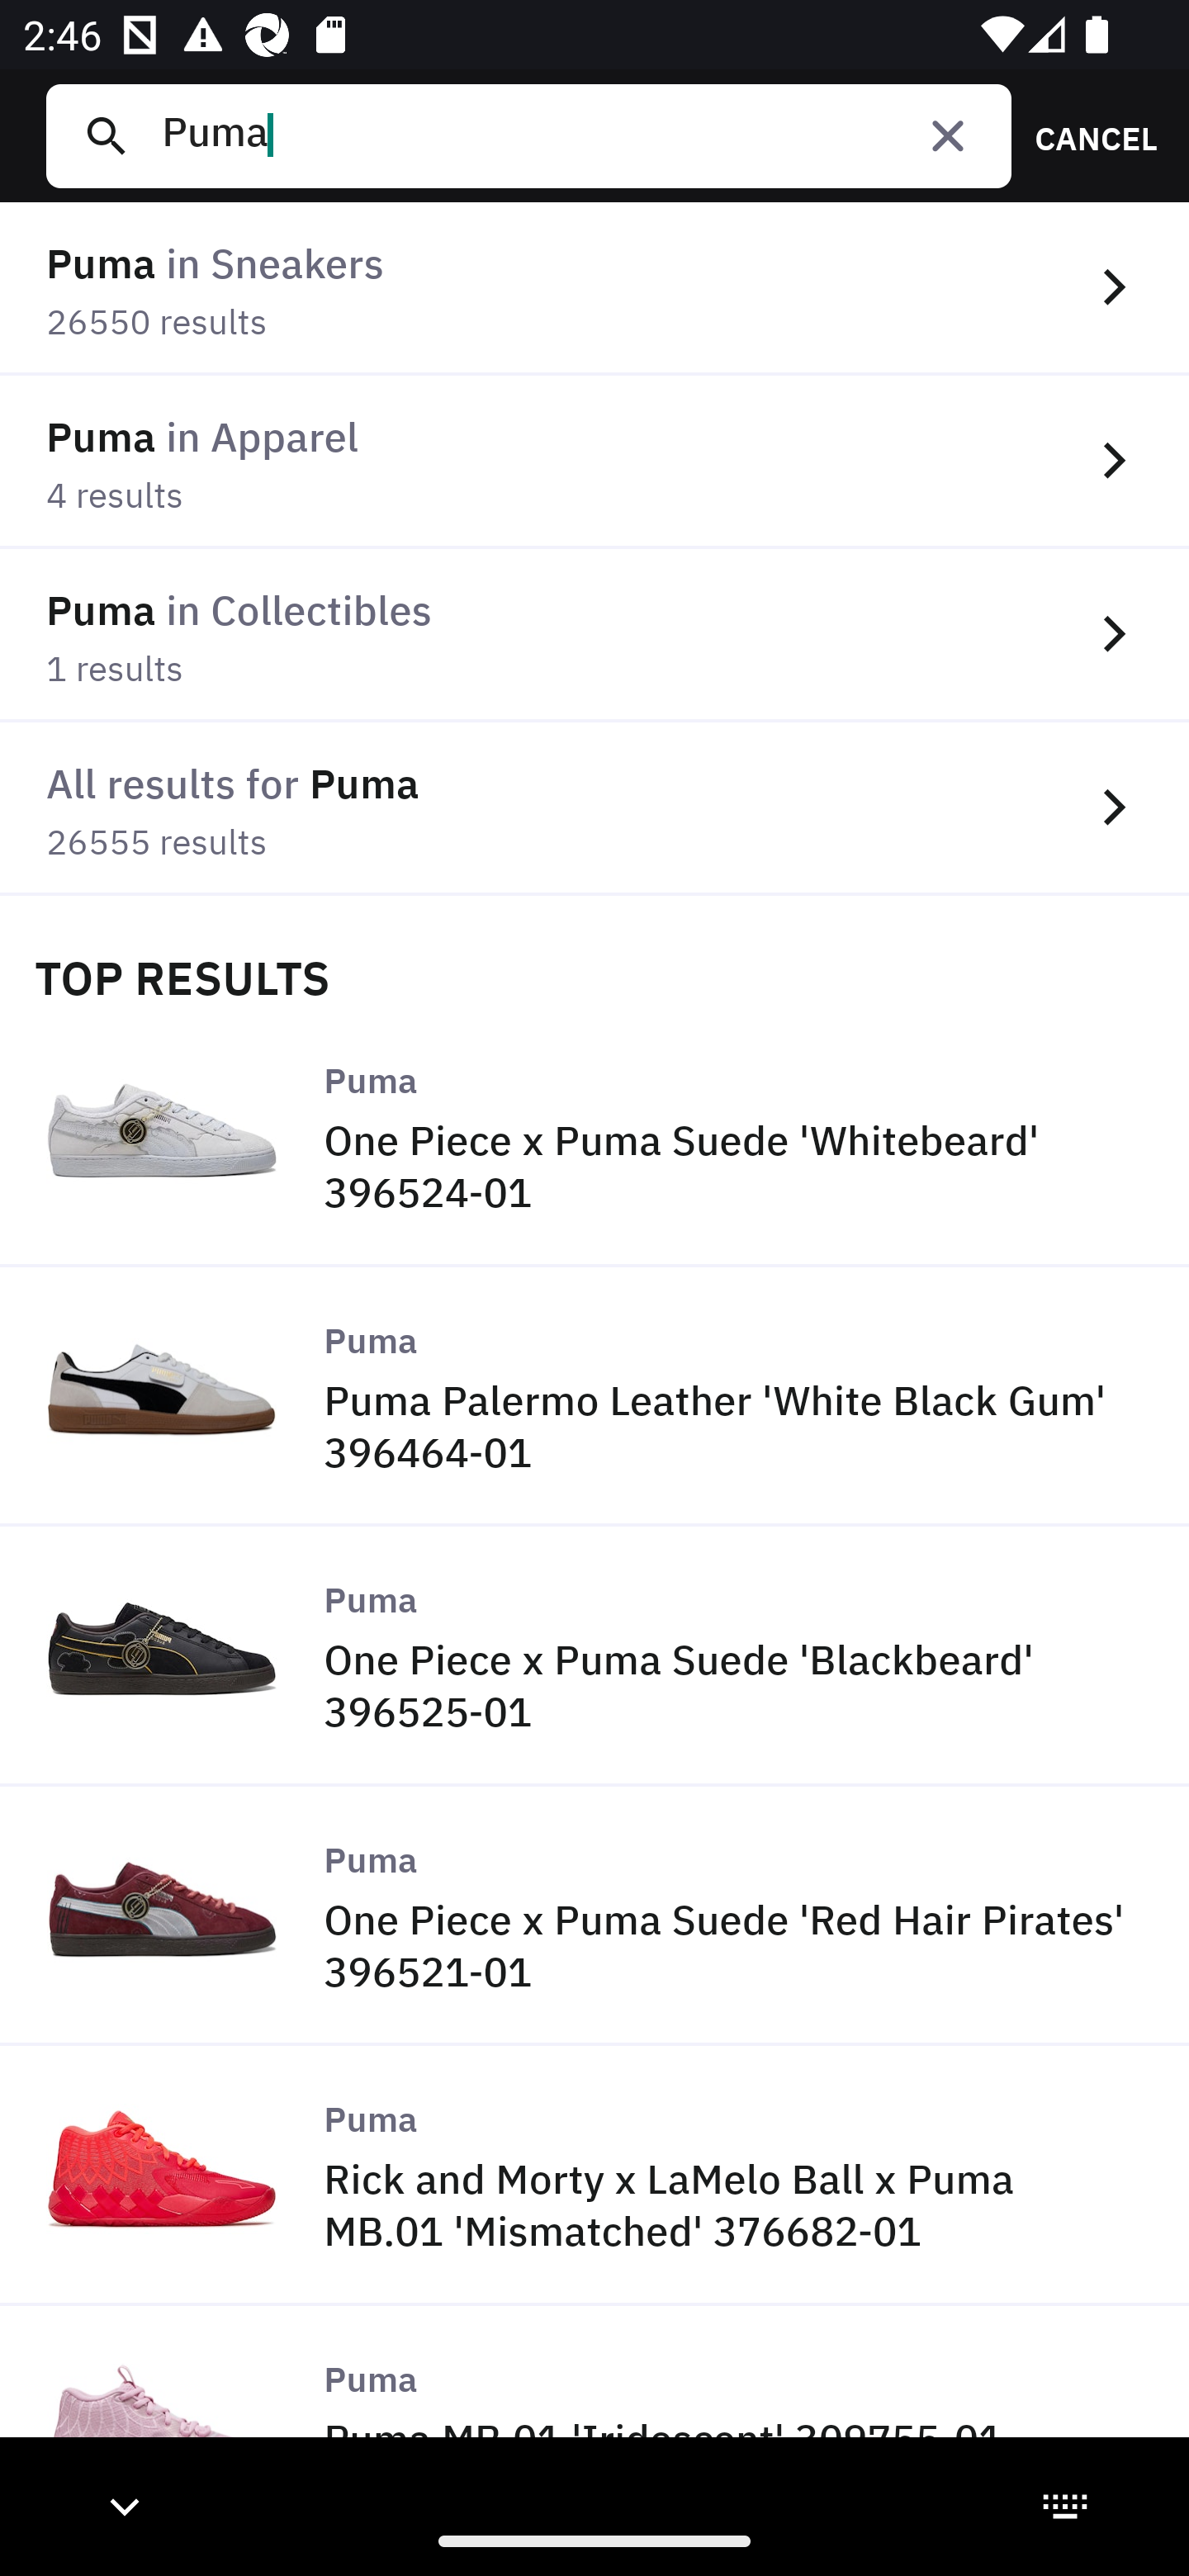 The image size is (1189, 2576). Describe the element at coordinates (1085, 135) in the screenshot. I see `CANCEL` at that location.